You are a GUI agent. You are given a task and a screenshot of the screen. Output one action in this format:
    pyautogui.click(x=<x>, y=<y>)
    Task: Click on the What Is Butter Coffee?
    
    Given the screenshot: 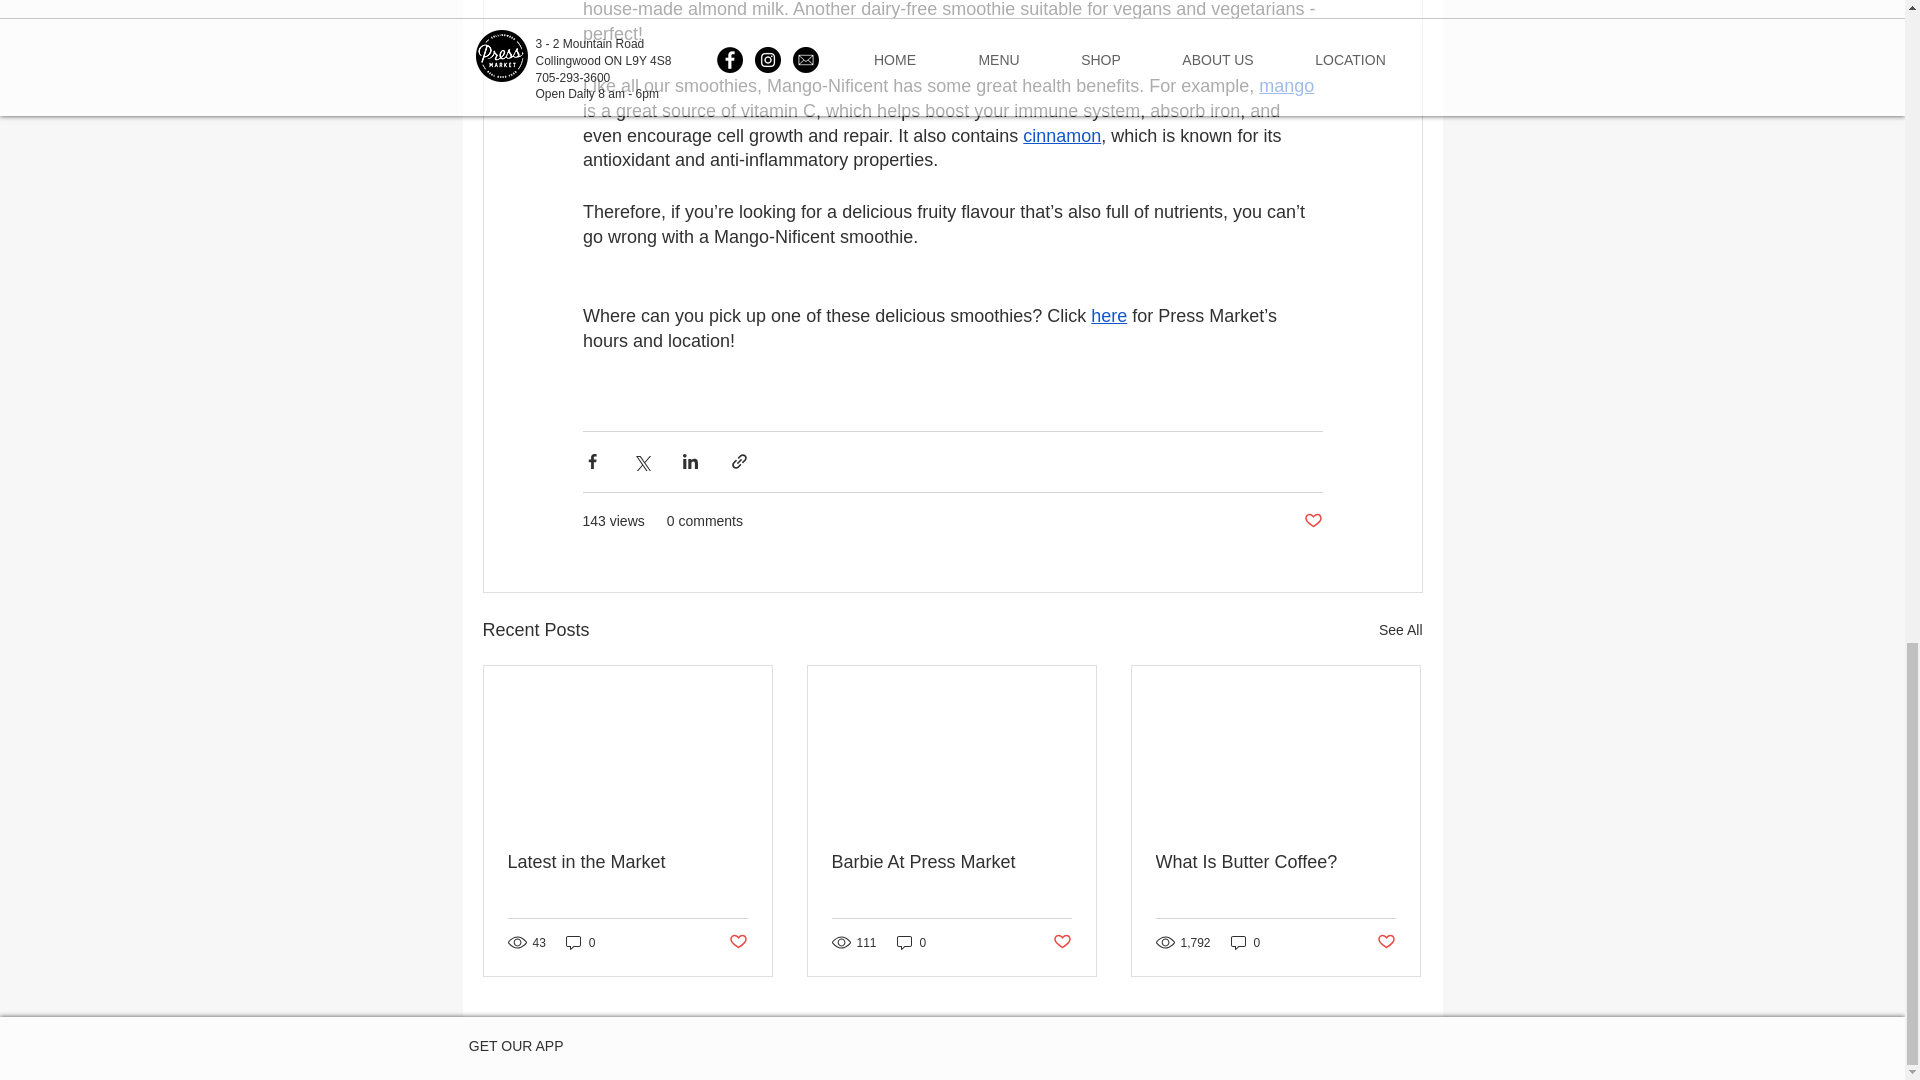 What is the action you would take?
    pyautogui.click(x=1275, y=862)
    